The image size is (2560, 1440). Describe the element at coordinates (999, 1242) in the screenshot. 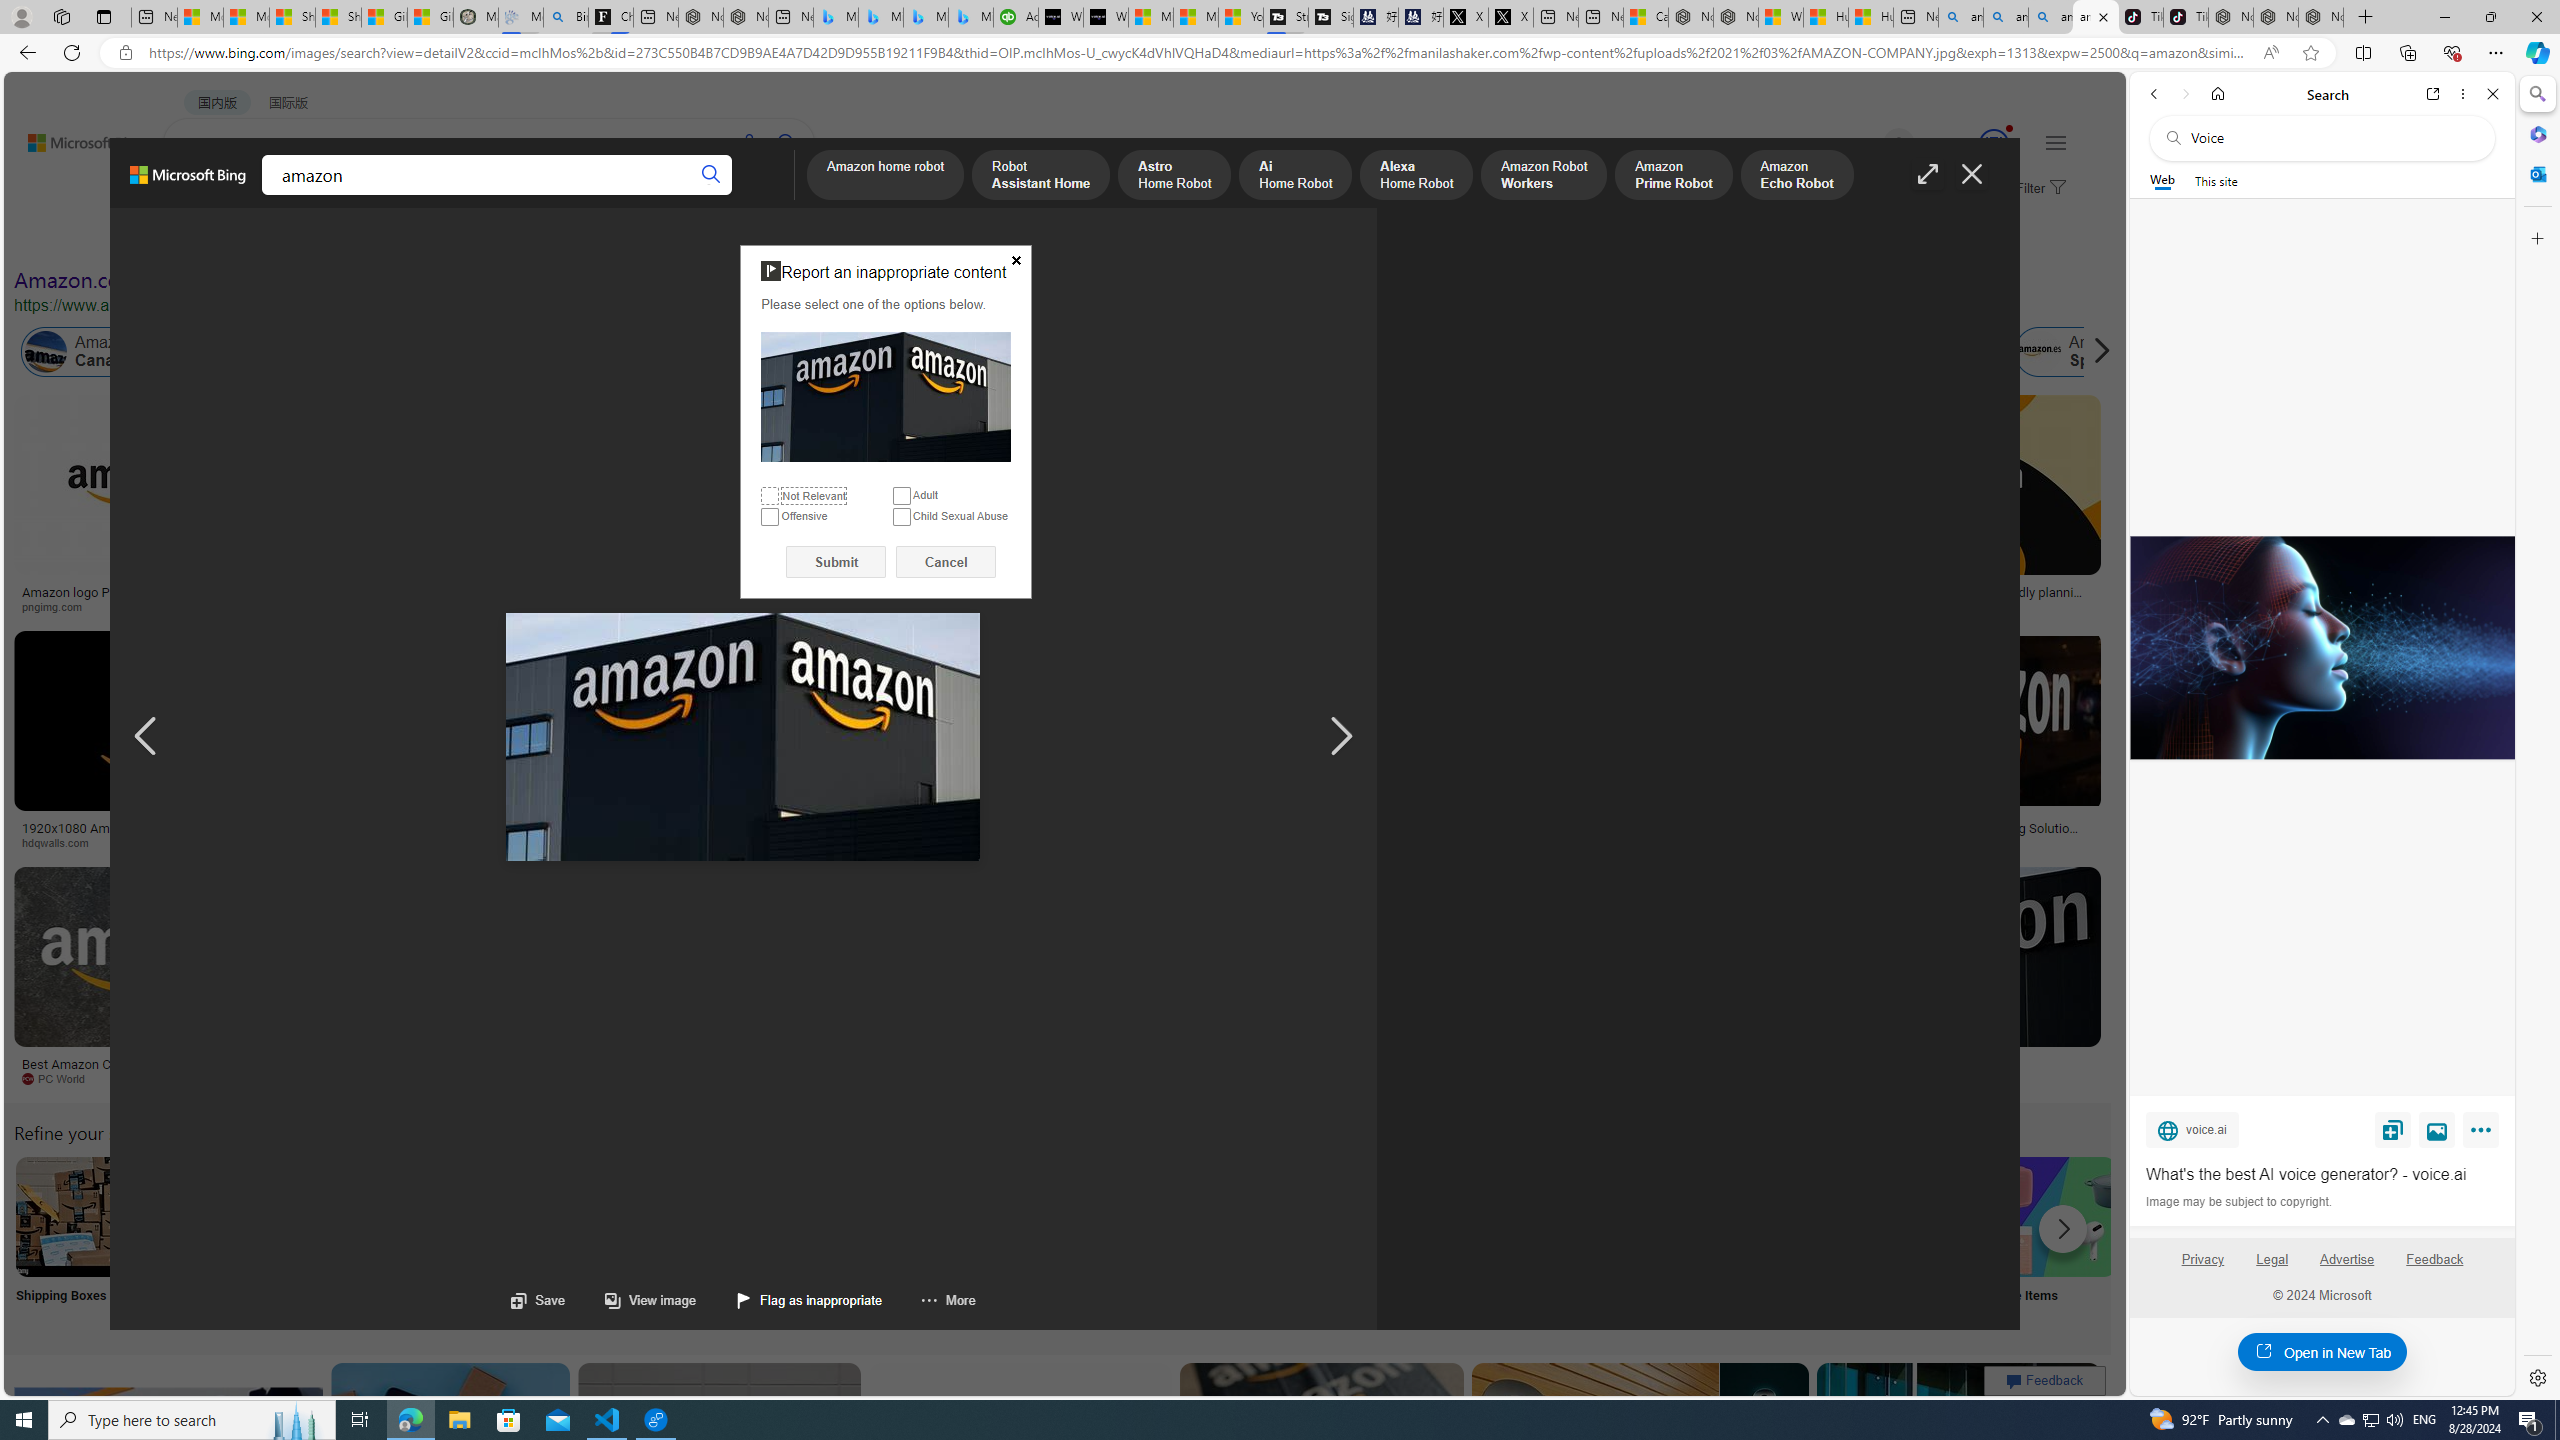

I see `Wish List` at that location.